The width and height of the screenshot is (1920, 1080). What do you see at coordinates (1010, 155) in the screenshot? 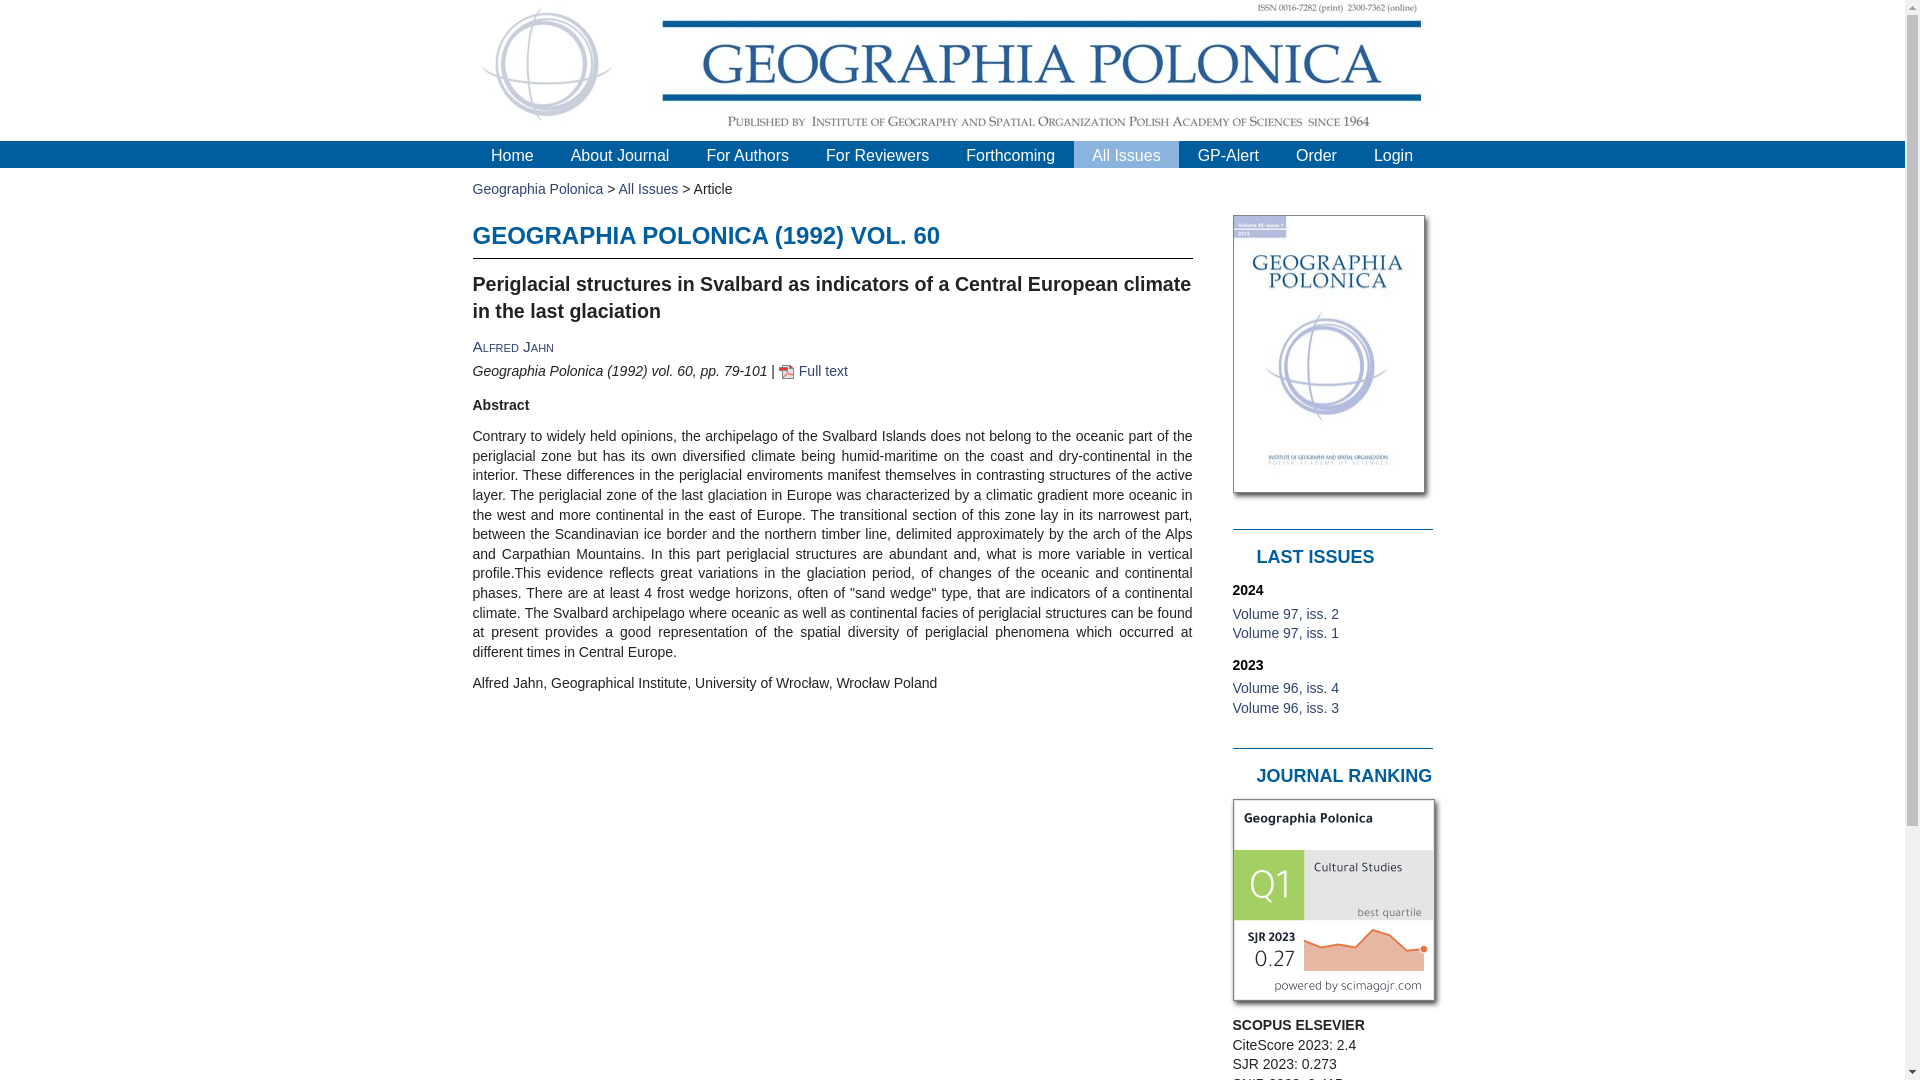
I see `Forthcoming` at bounding box center [1010, 155].